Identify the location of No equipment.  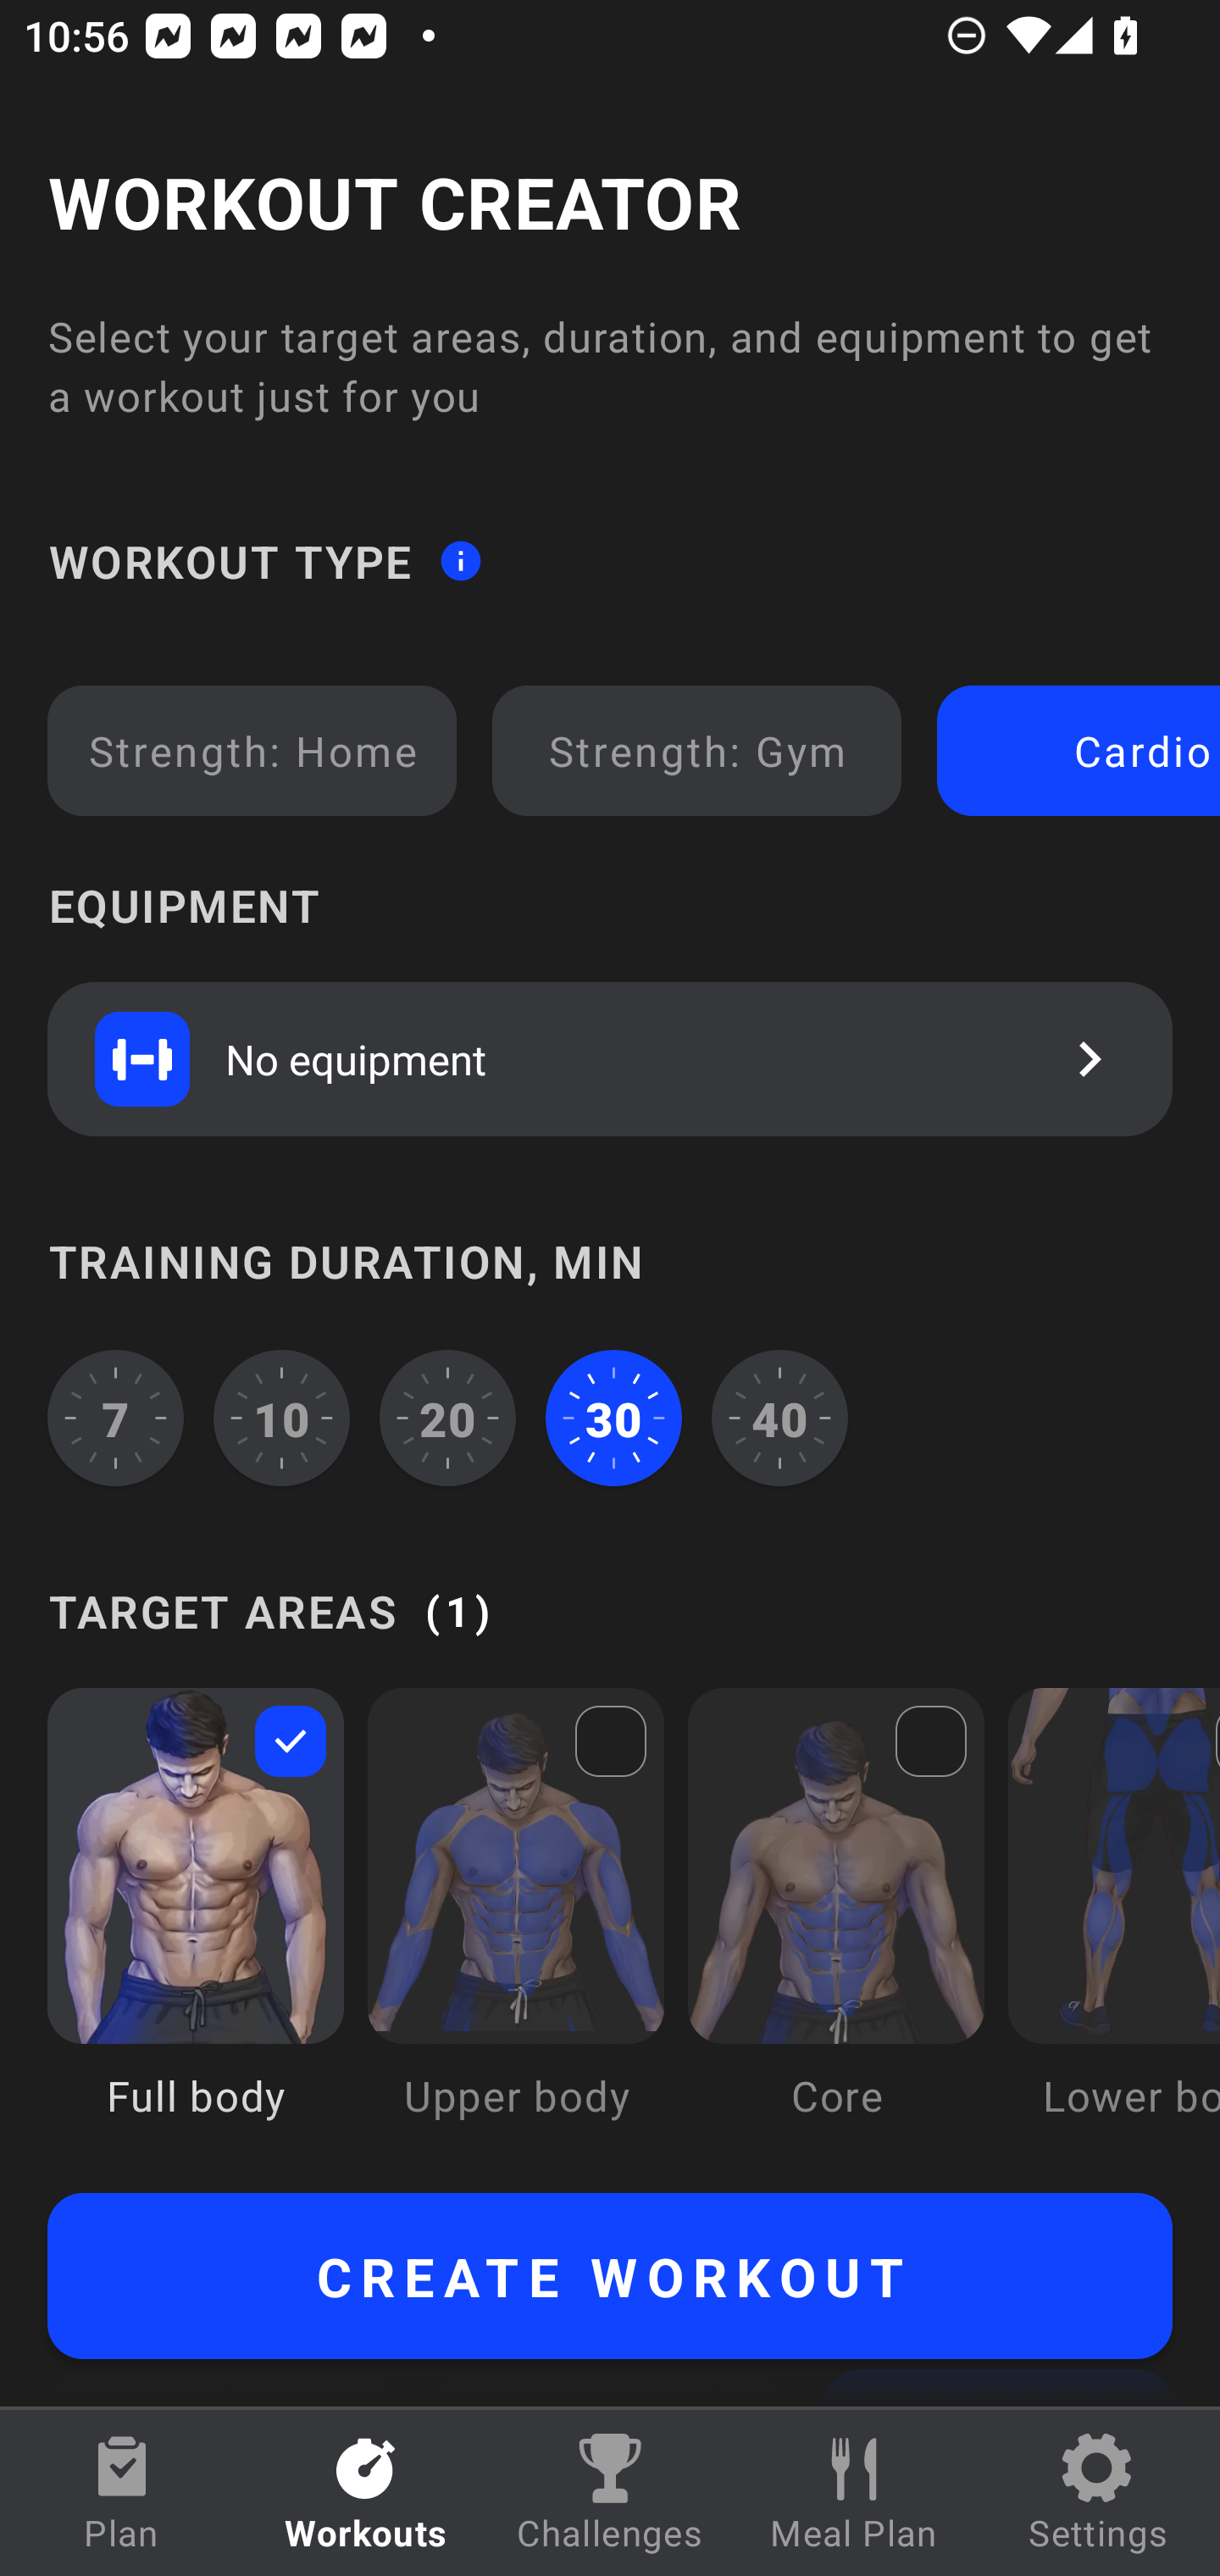
(610, 1058).